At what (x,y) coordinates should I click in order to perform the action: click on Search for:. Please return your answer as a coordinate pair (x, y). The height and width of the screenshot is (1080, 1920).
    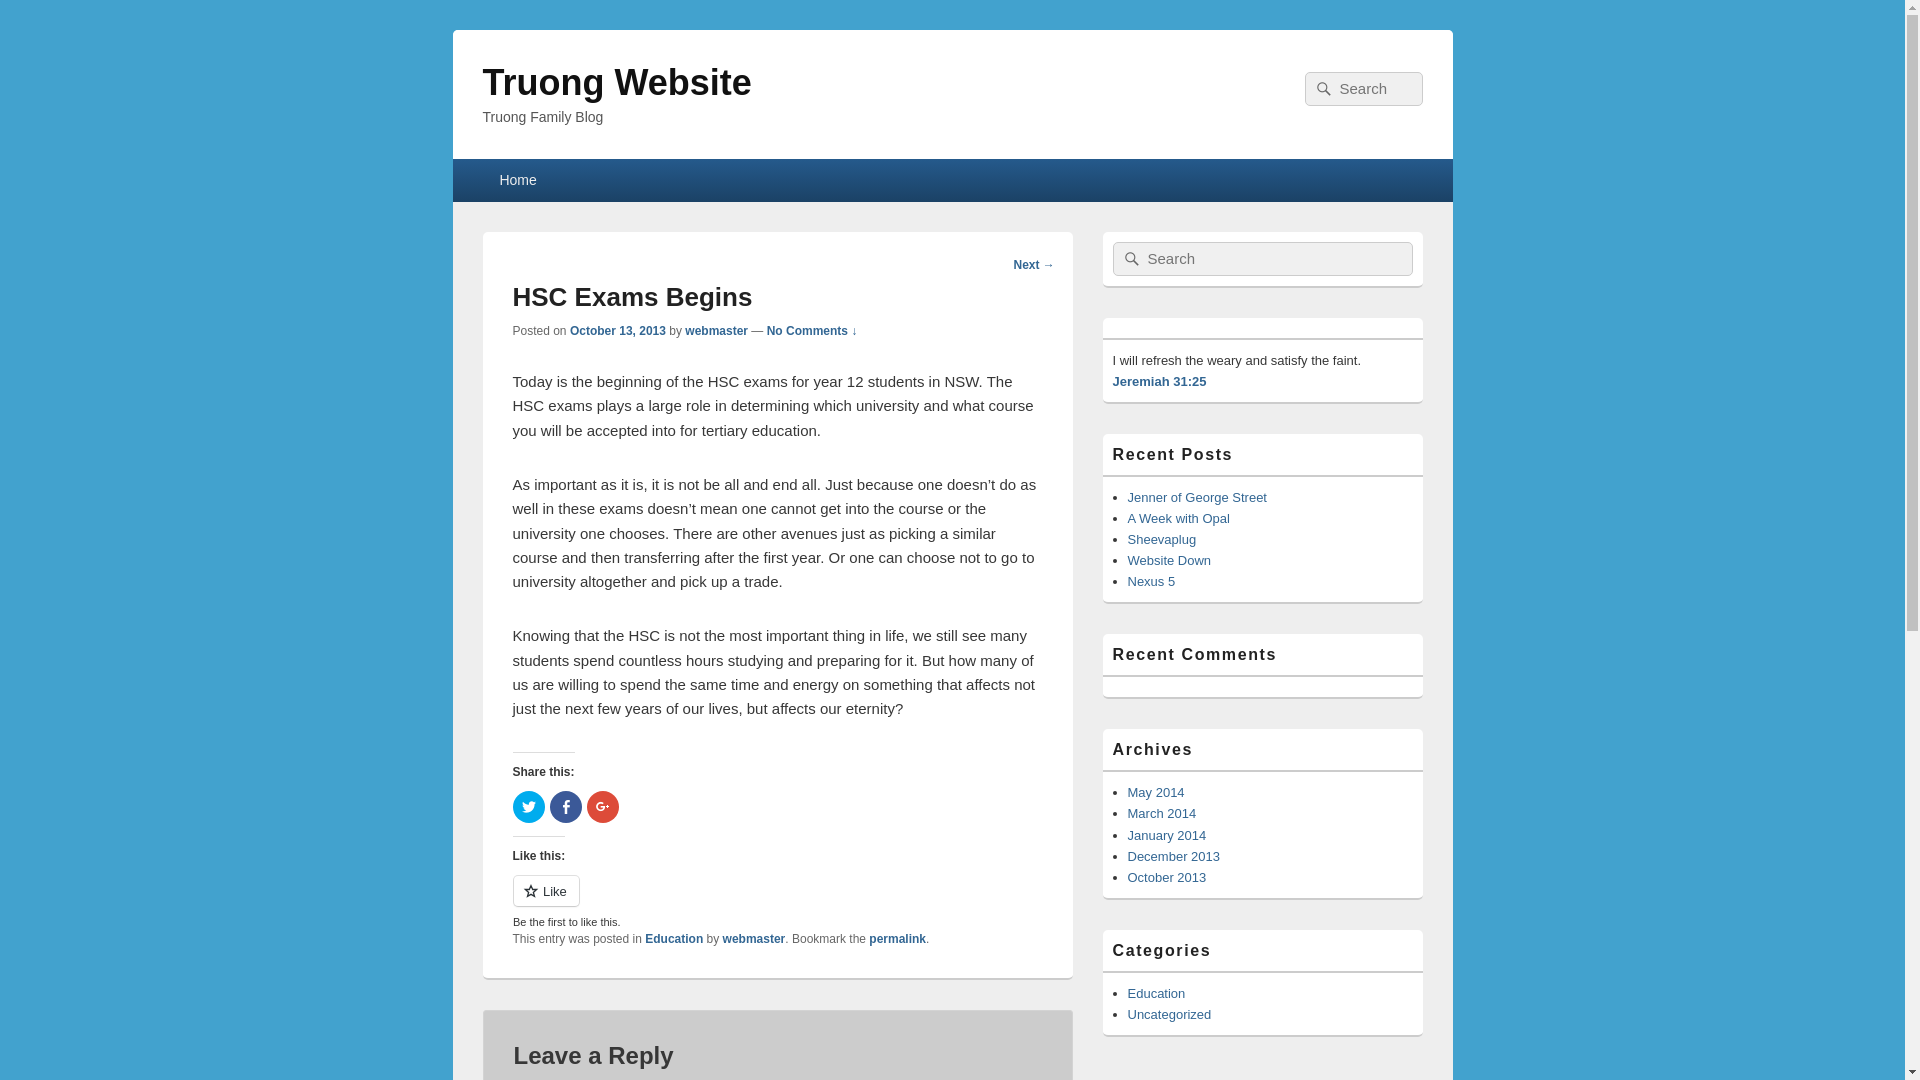
    Looking at the image, I should click on (1262, 259).